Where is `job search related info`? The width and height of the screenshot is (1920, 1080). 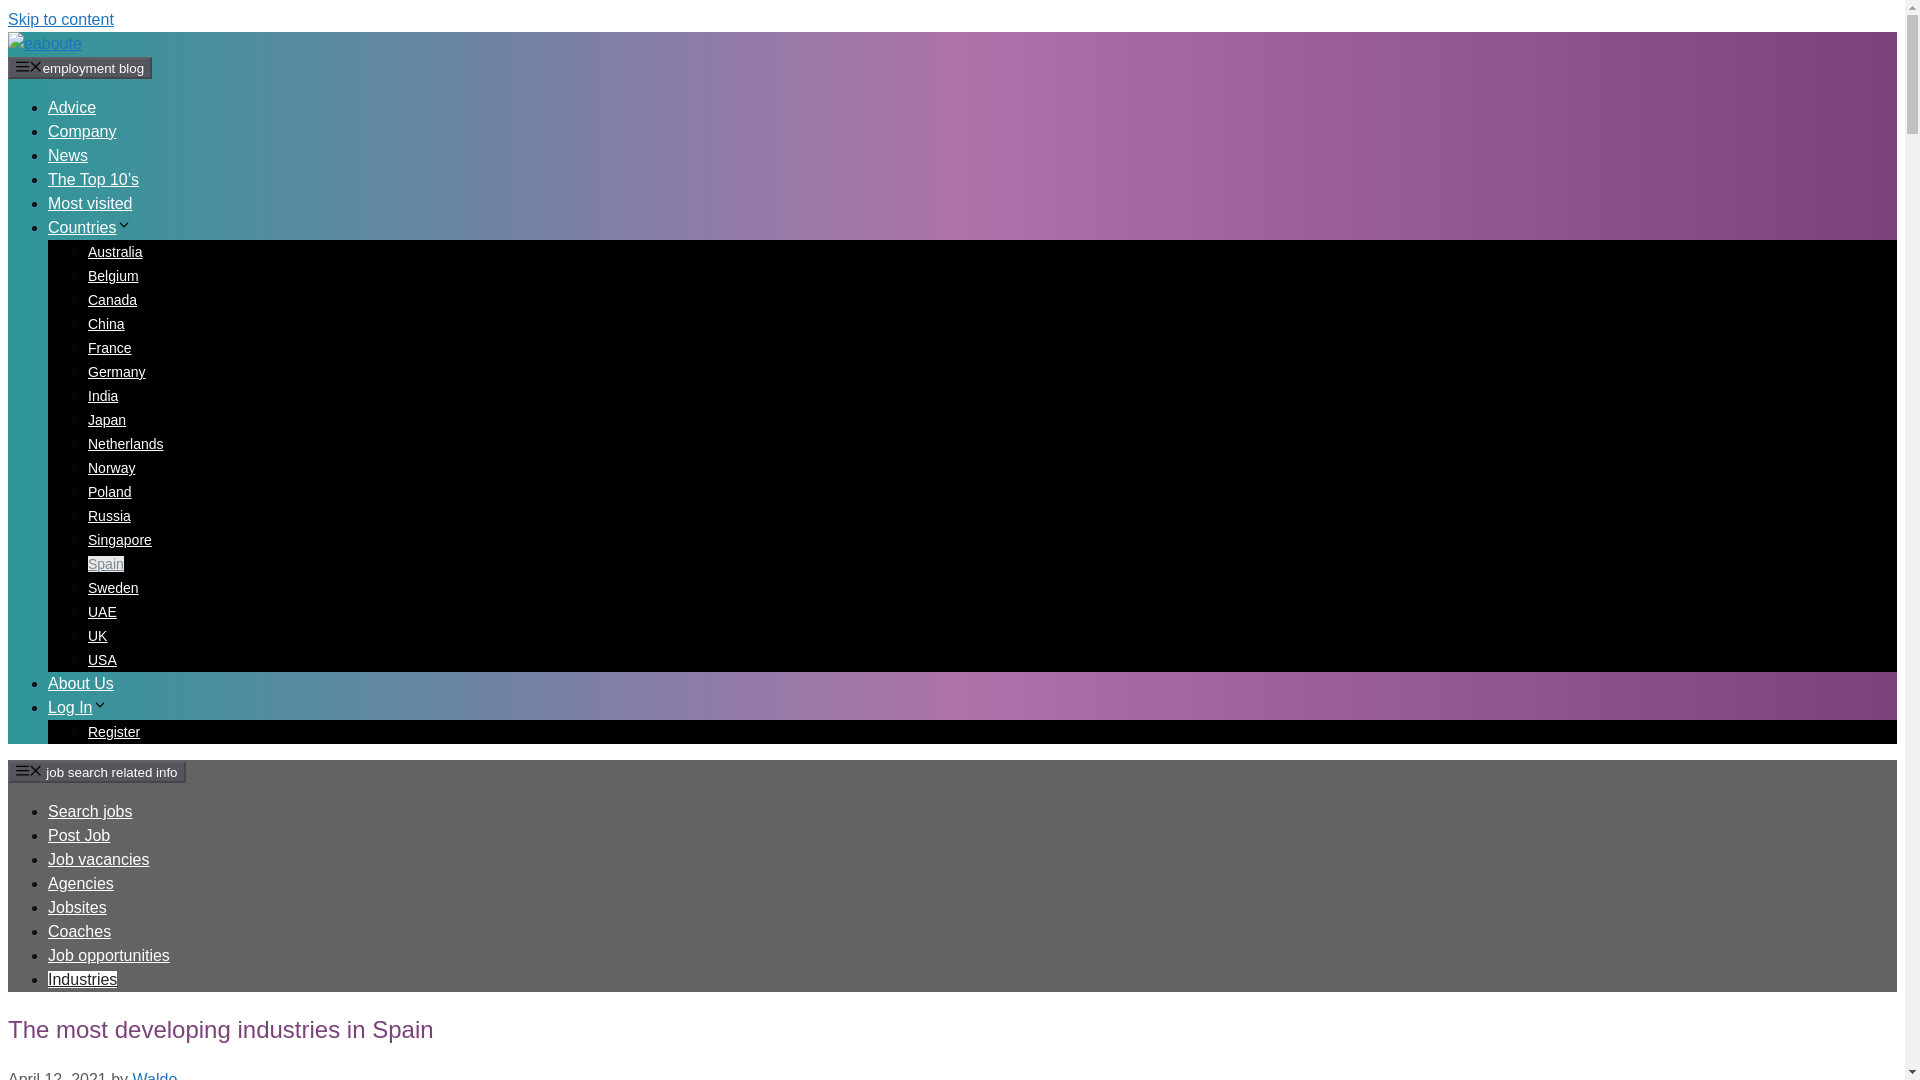
job search related info is located at coordinates (96, 772).